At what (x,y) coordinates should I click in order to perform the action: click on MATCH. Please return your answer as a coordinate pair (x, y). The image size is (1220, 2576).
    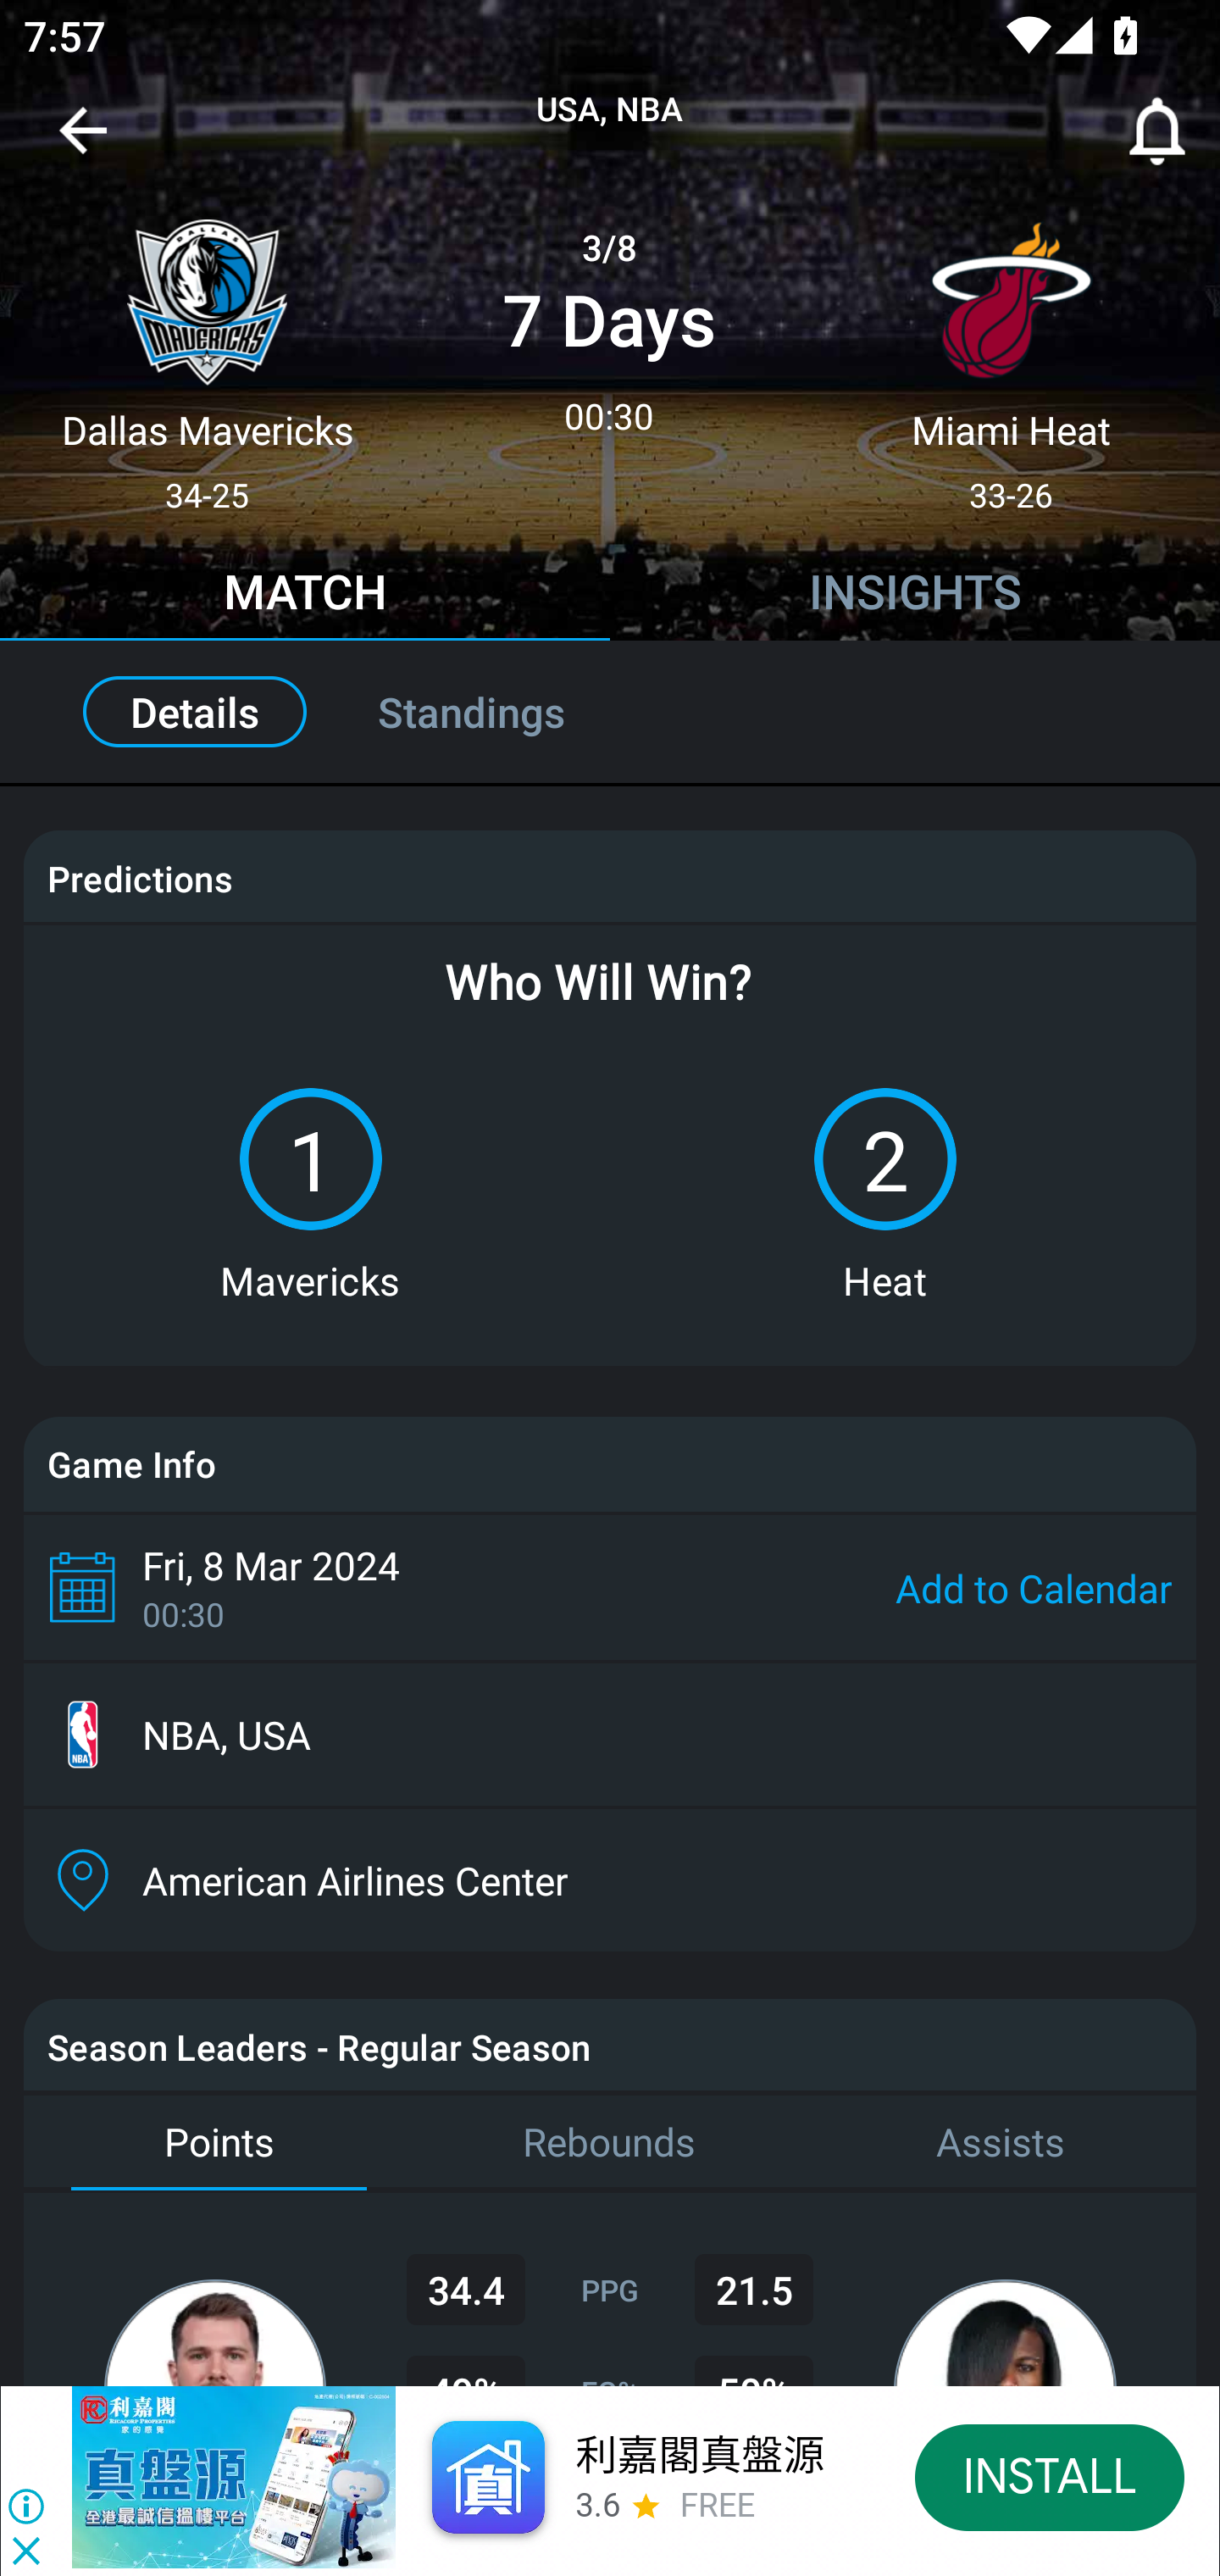
    Looking at the image, I should click on (305, 596).